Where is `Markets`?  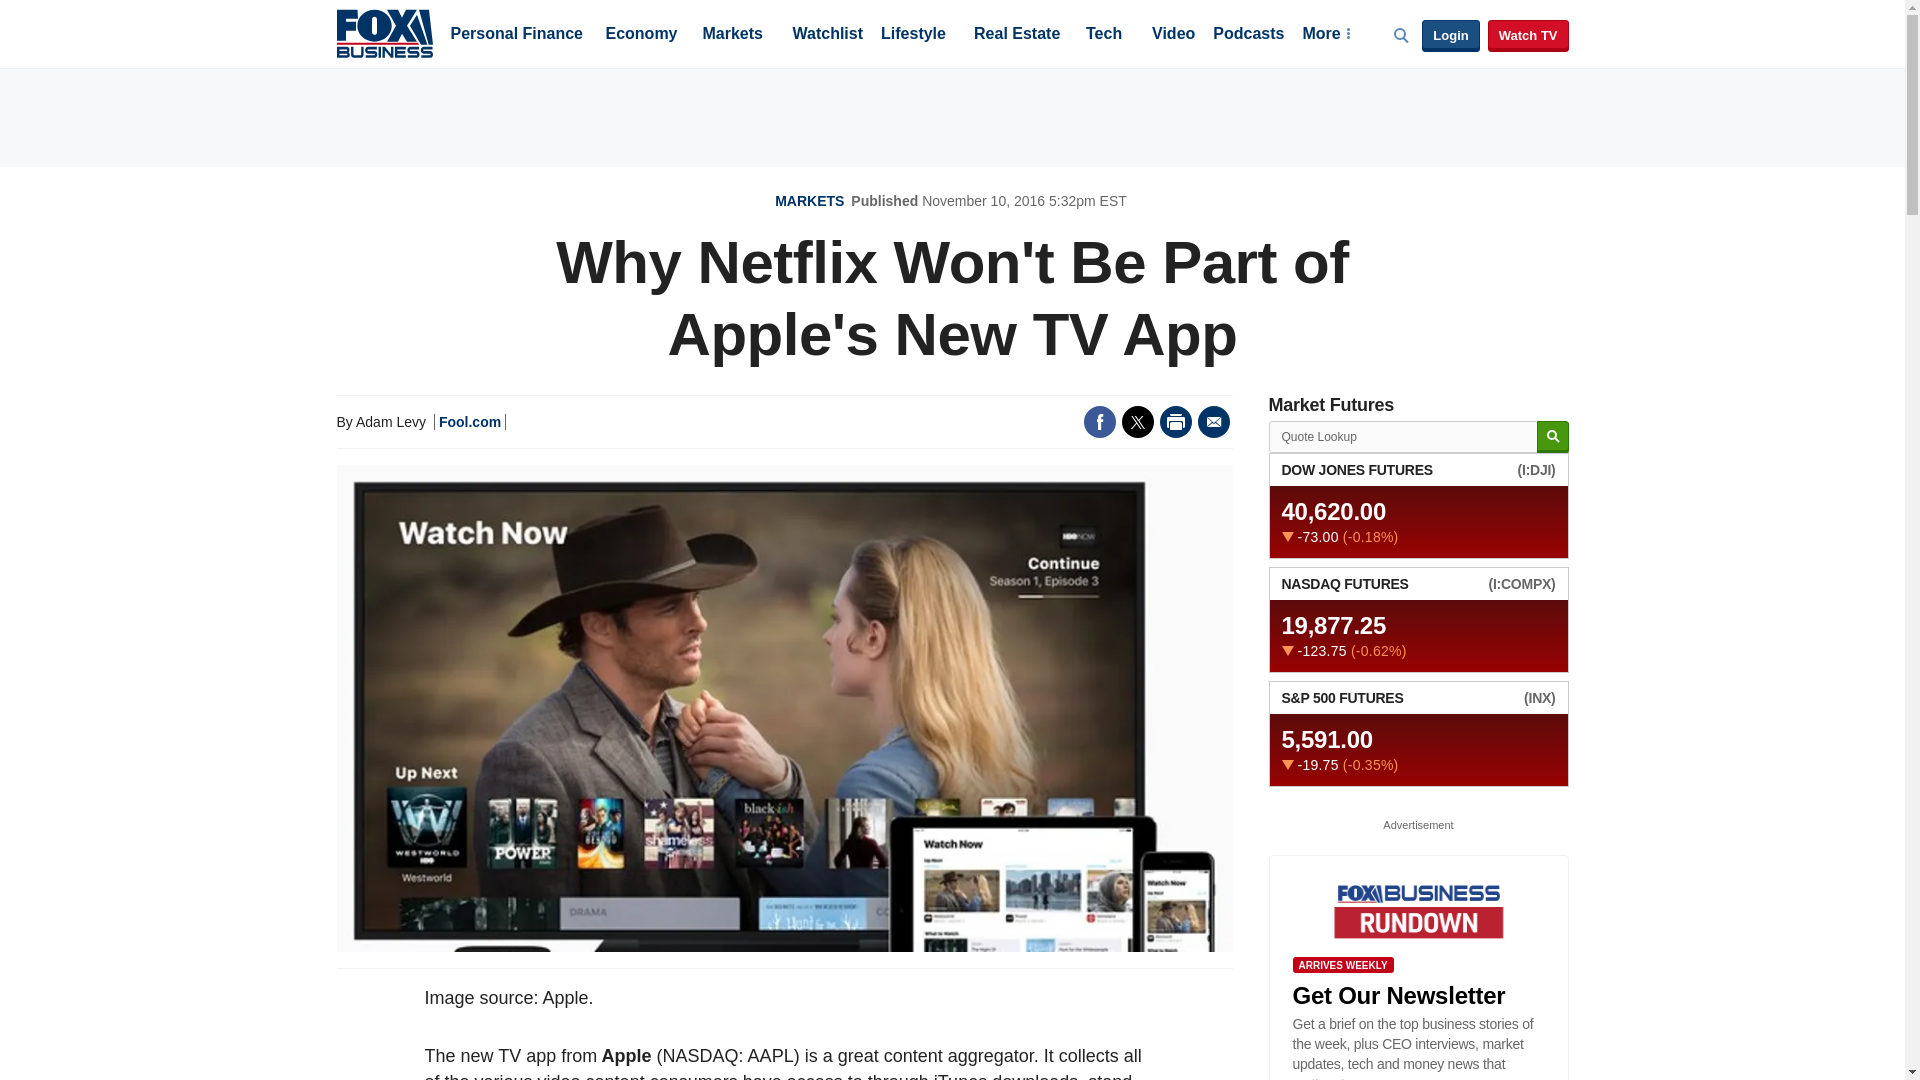 Markets is located at coordinates (732, 35).